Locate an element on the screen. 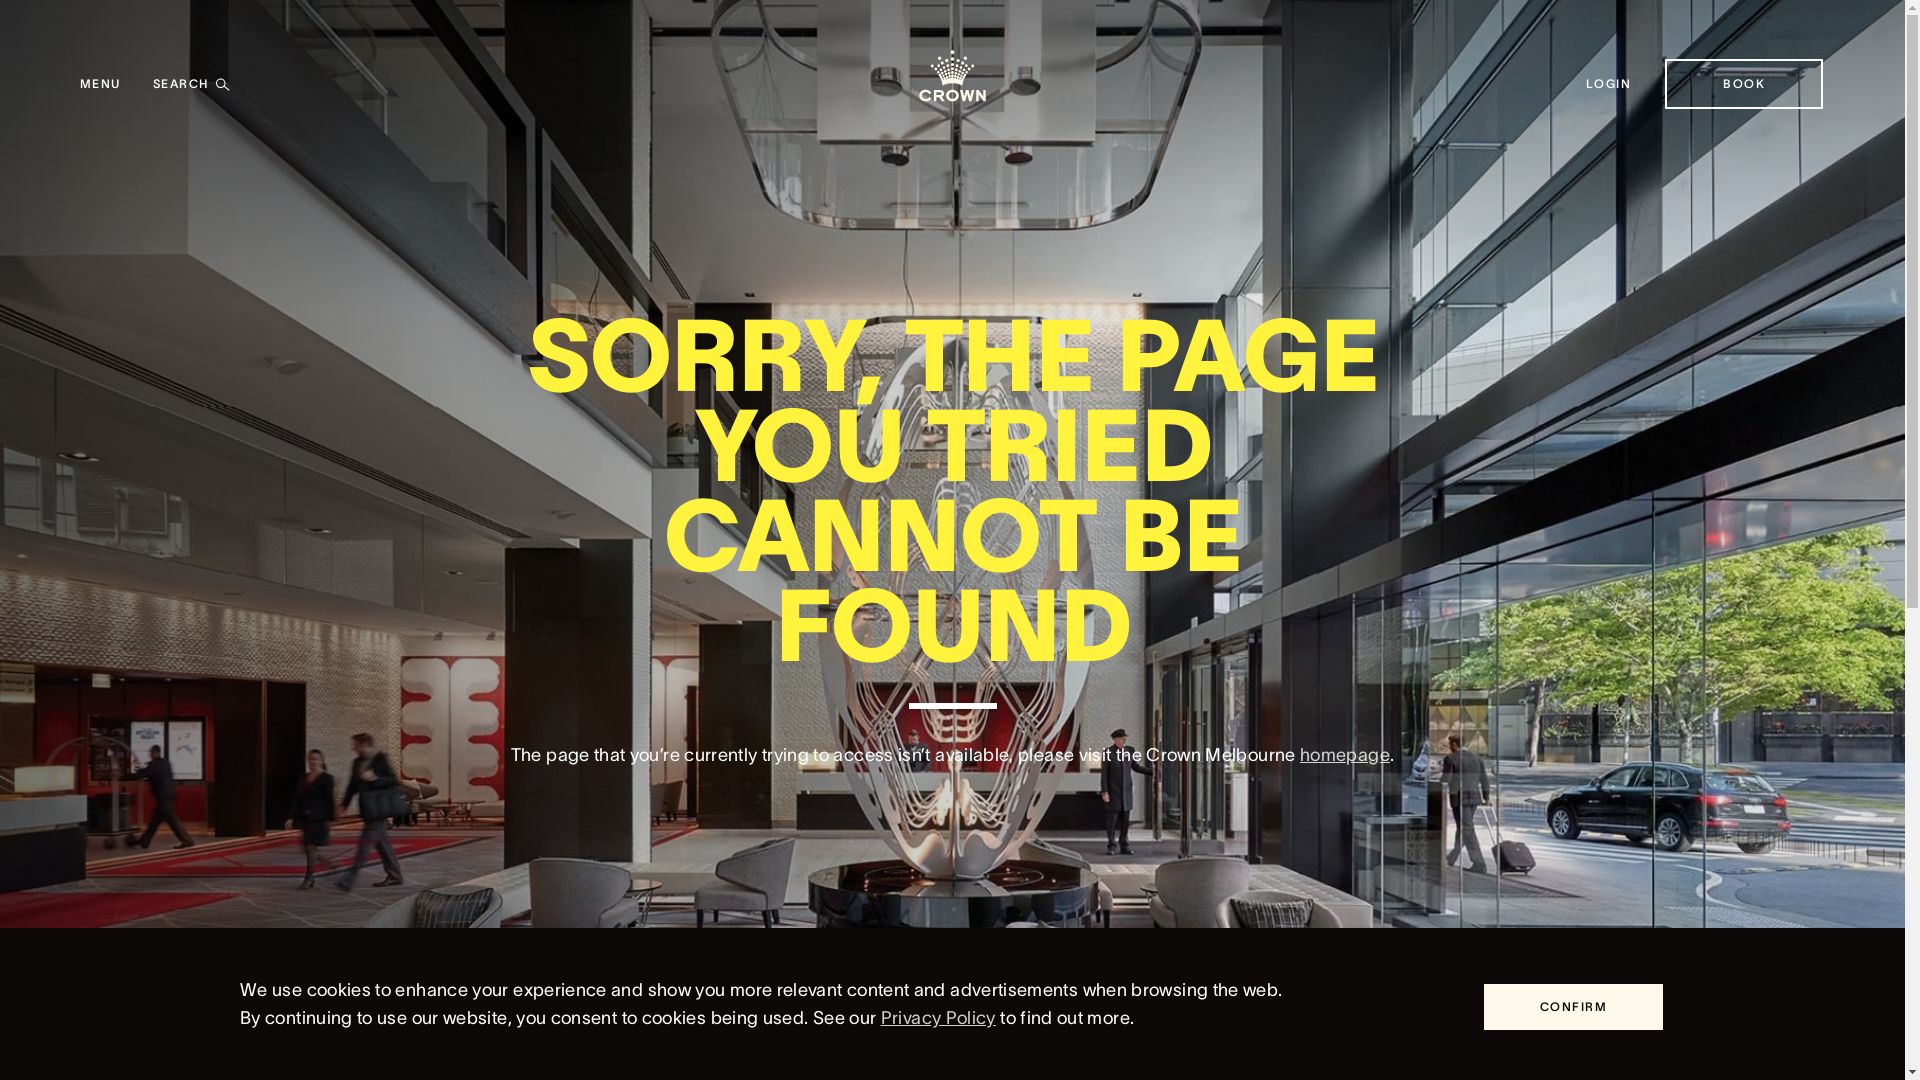  LOGIN is located at coordinates (1608, 84).